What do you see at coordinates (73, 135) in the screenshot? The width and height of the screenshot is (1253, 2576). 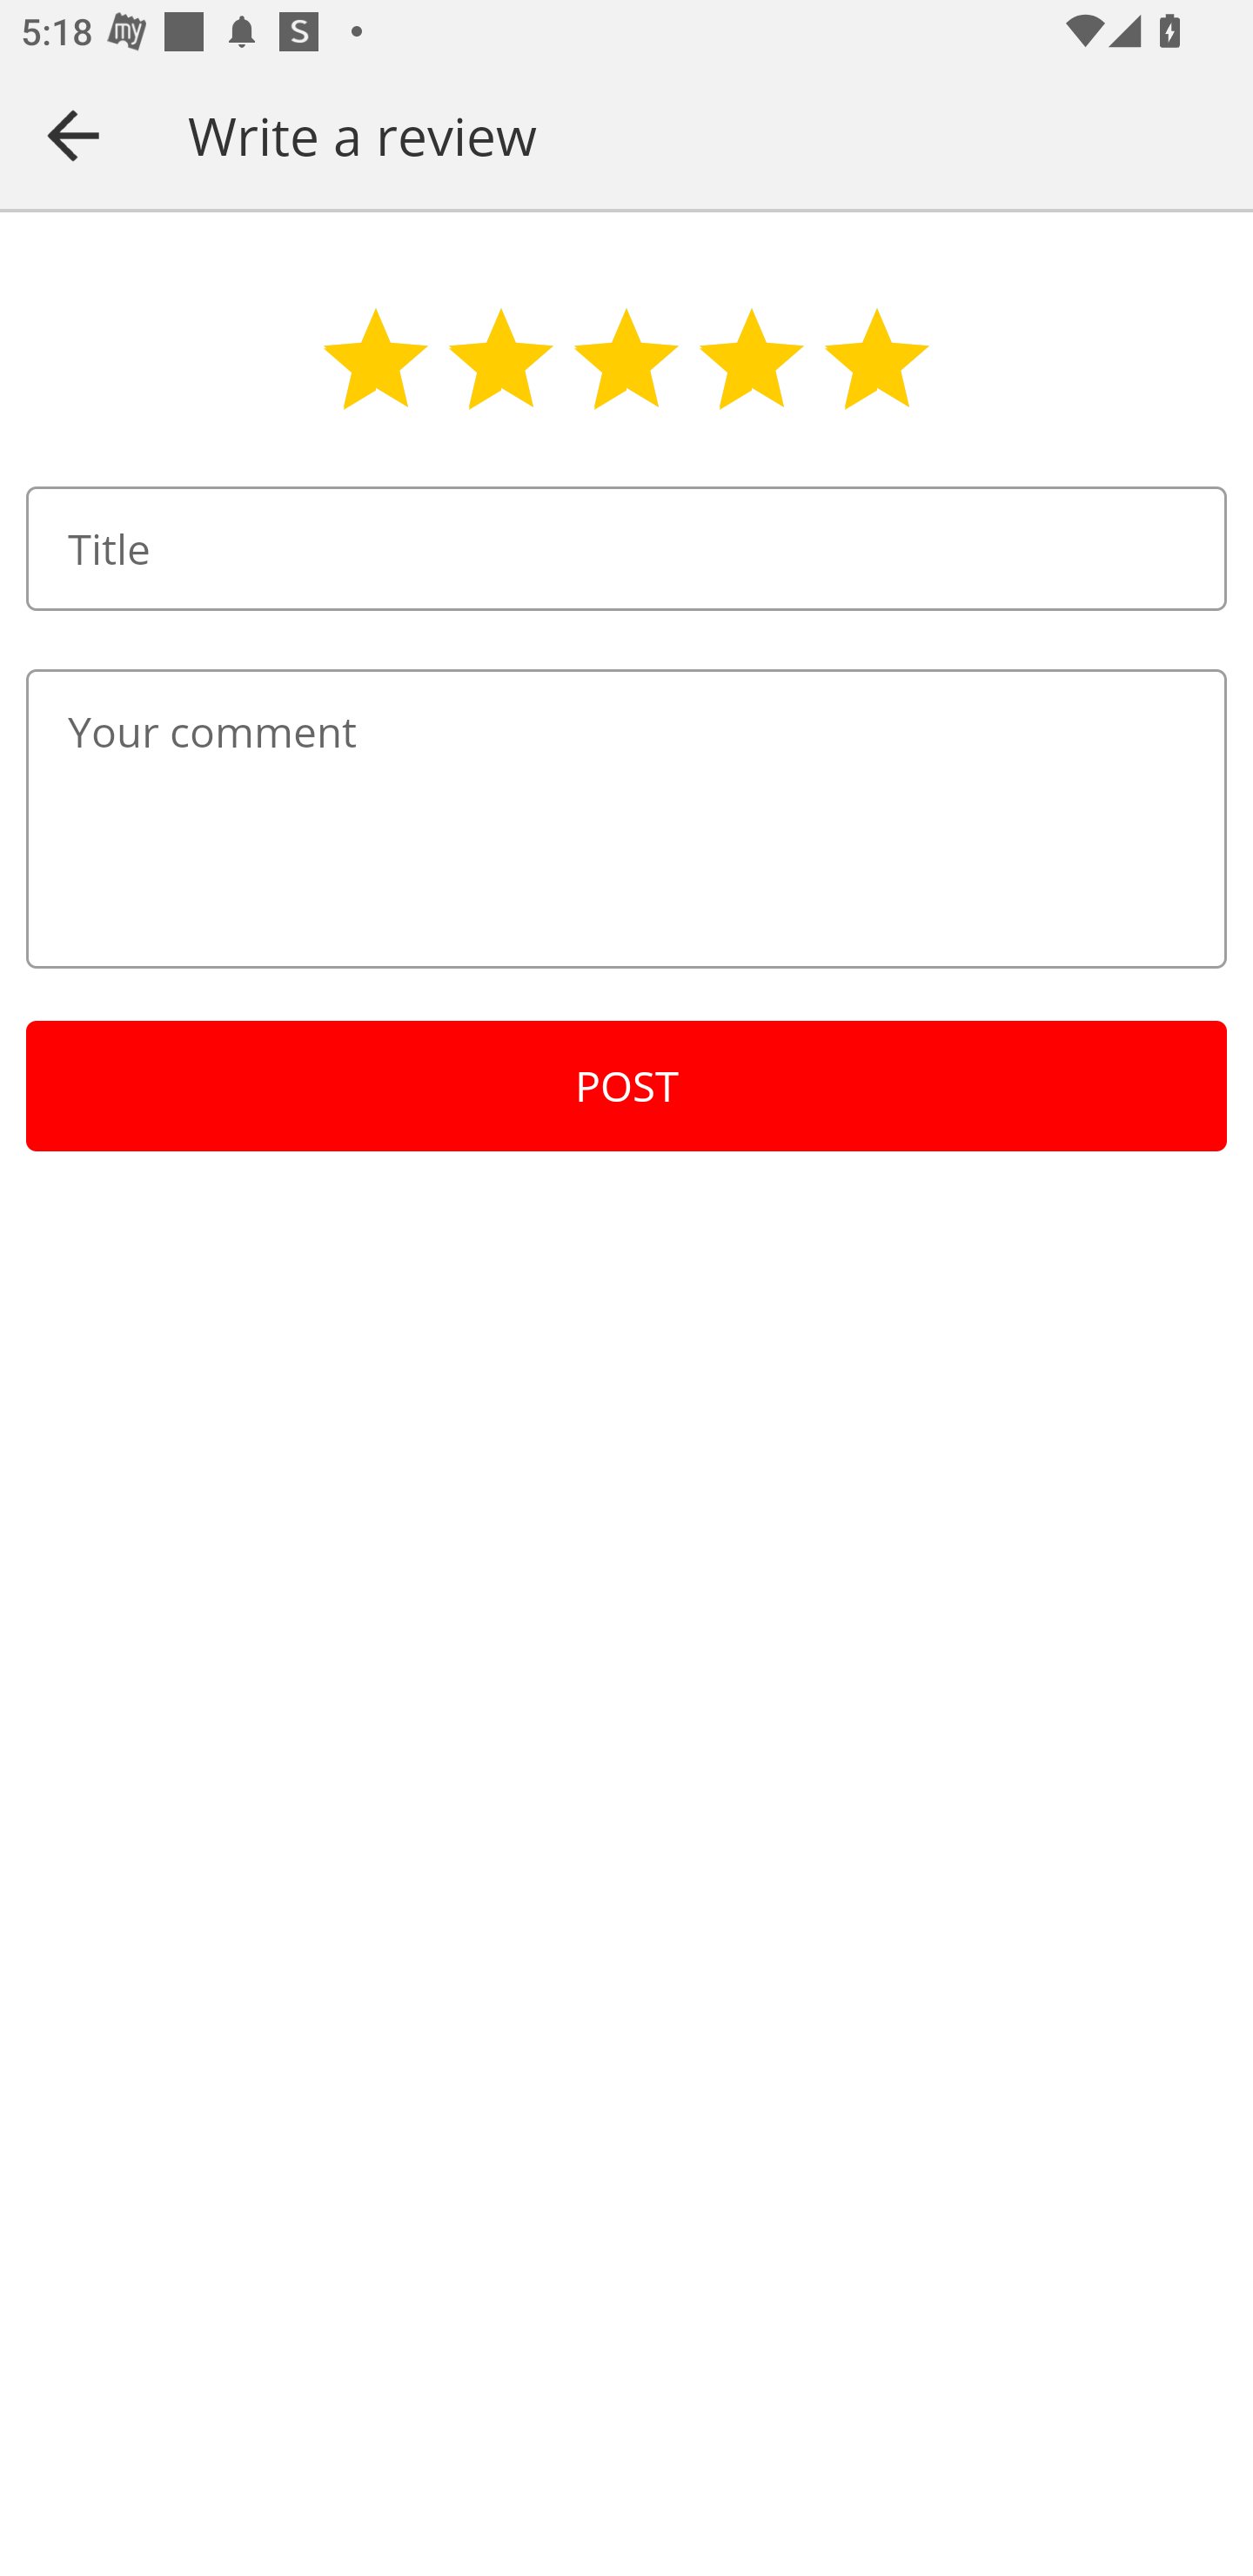 I see `Navigate up` at bounding box center [73, 135].